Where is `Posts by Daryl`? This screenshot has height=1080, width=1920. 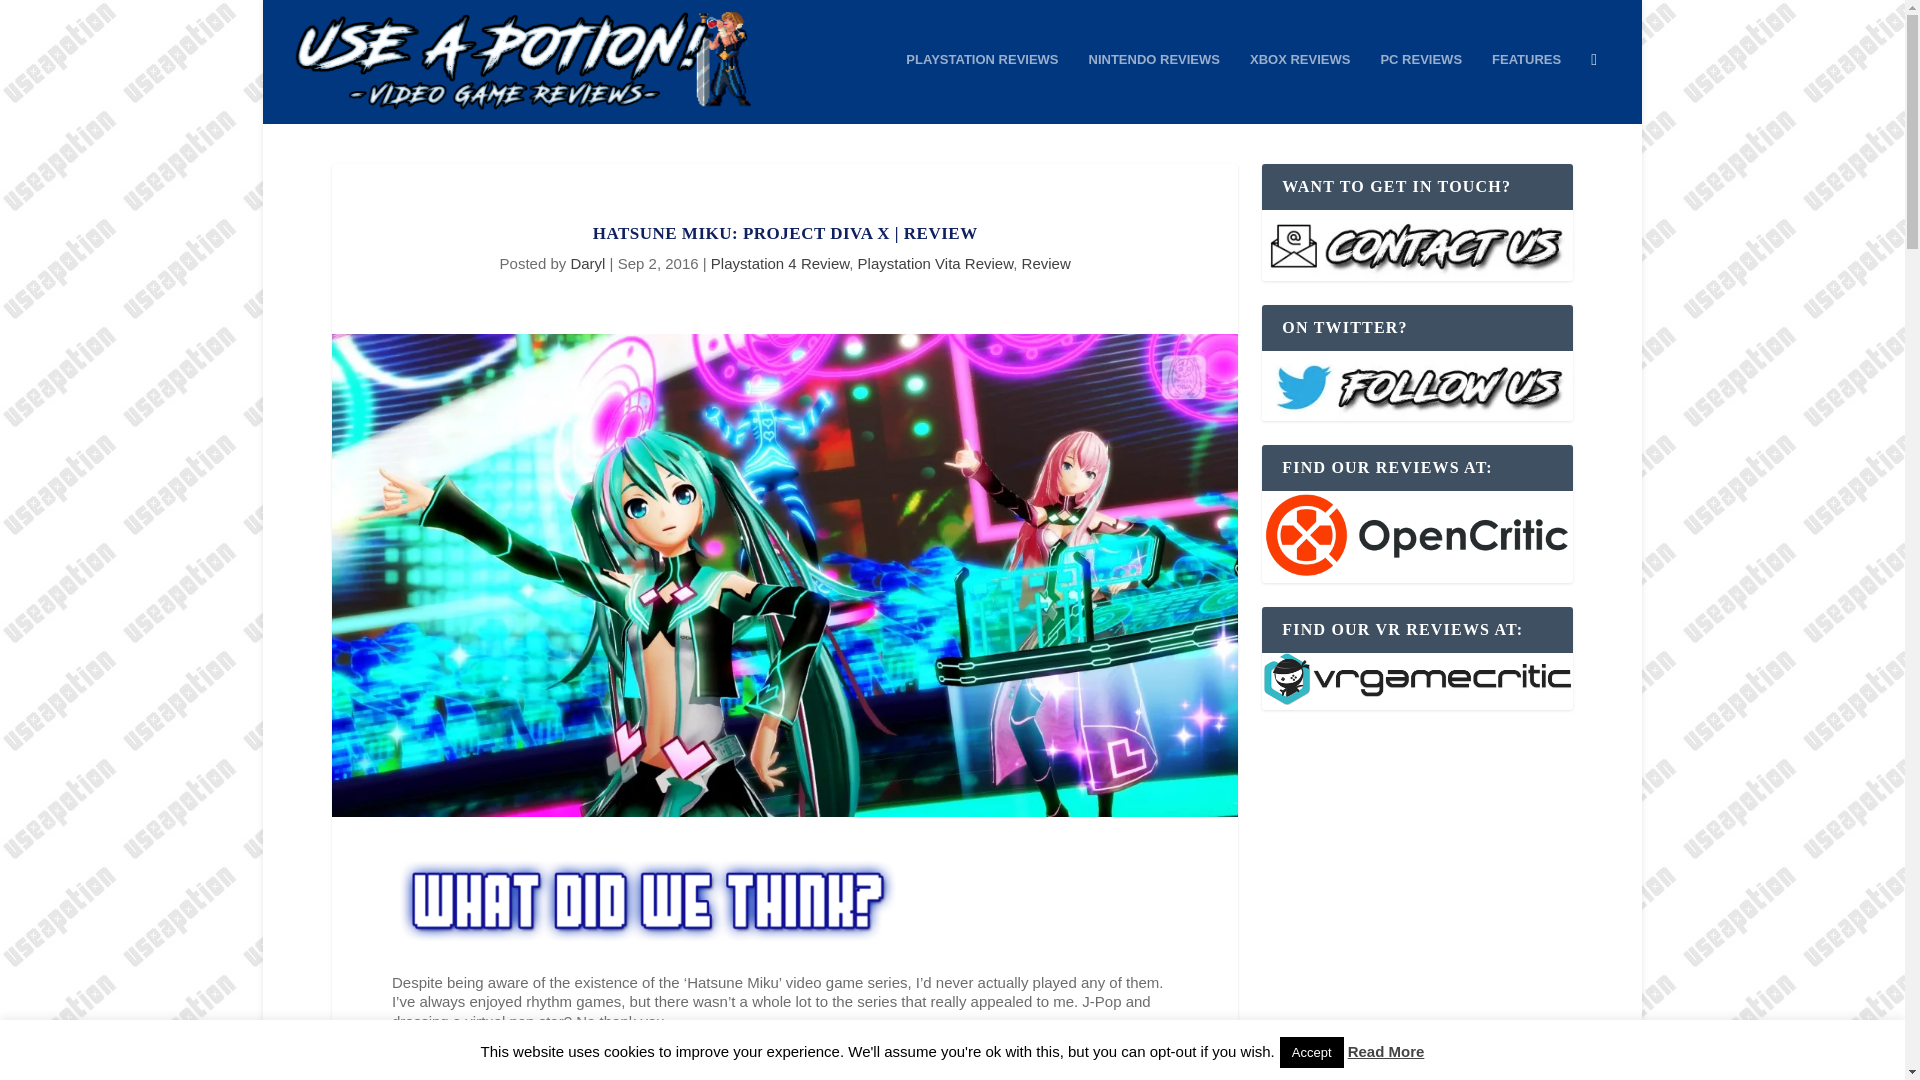 Posts by Daryl is located at coordinates (587, 263).